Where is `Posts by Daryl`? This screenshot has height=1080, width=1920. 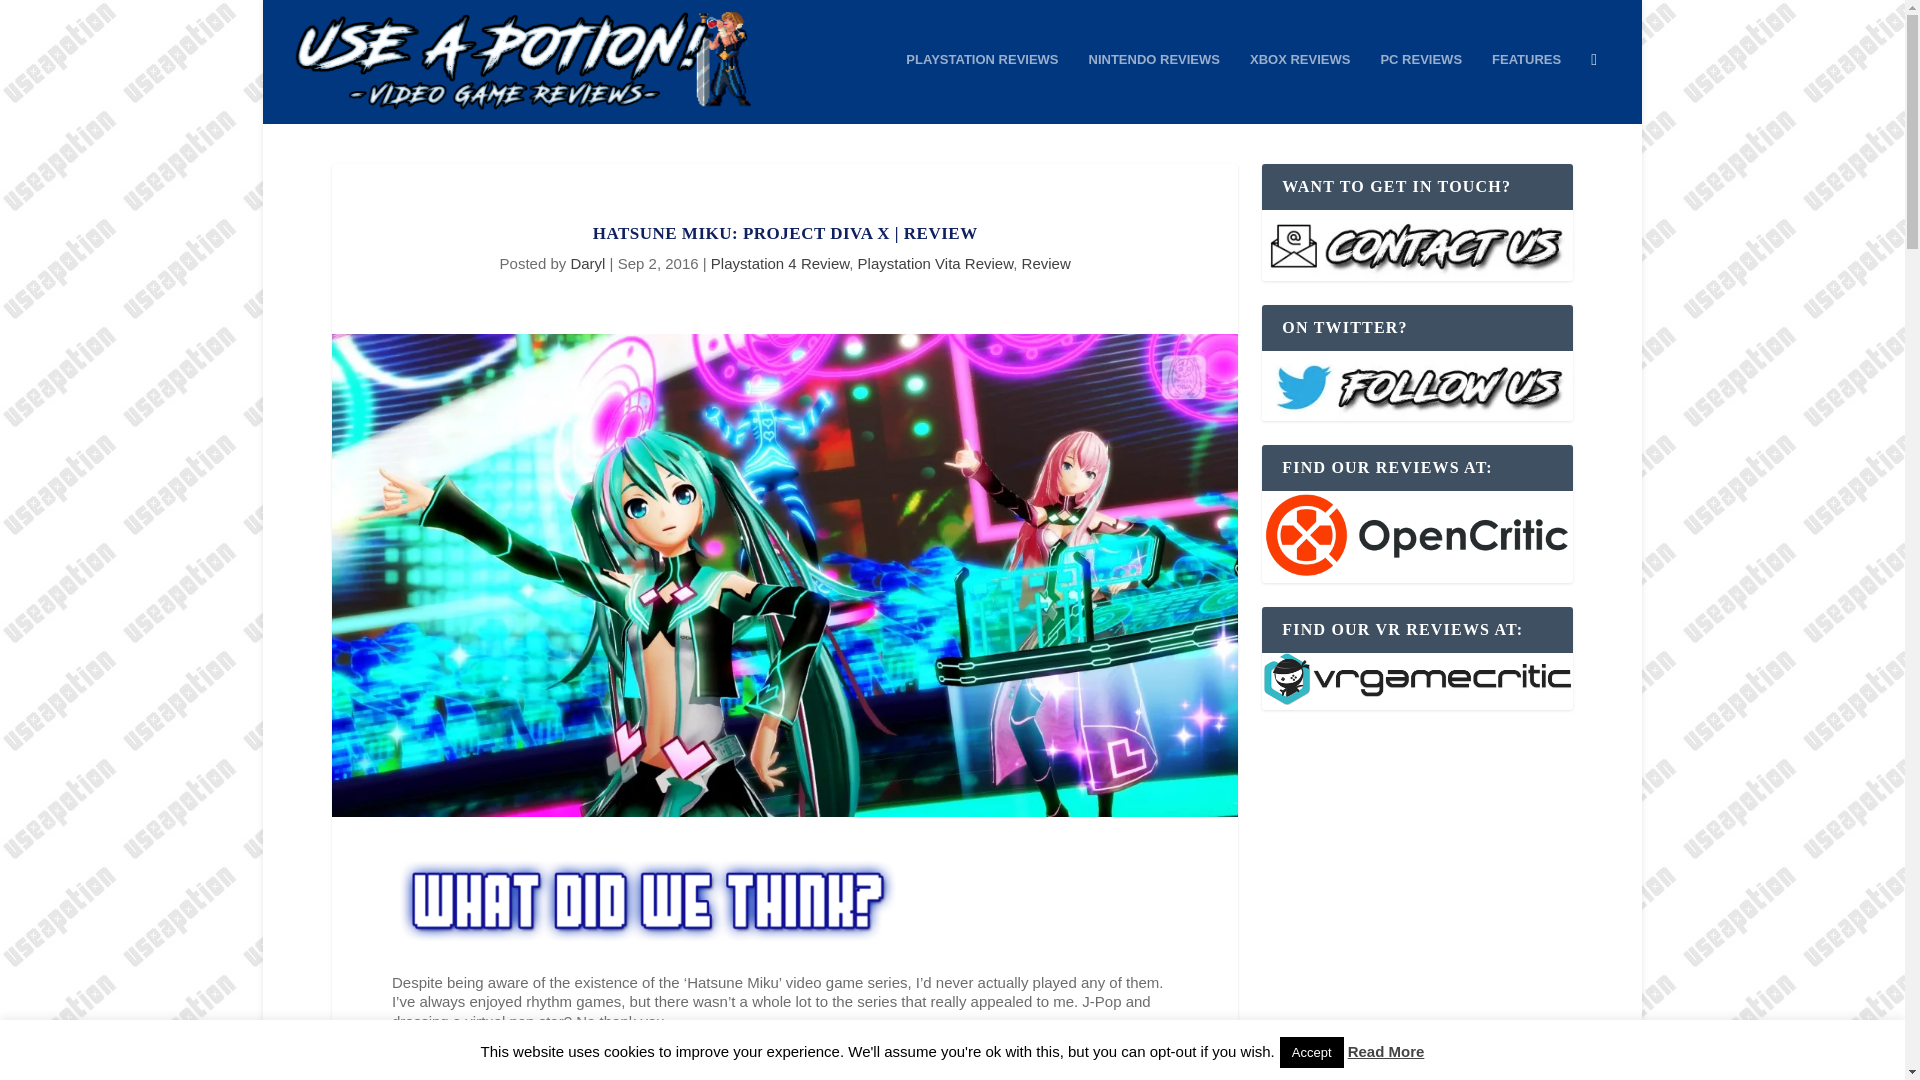 Posts by Daryl is located at coordinates (587, 263).